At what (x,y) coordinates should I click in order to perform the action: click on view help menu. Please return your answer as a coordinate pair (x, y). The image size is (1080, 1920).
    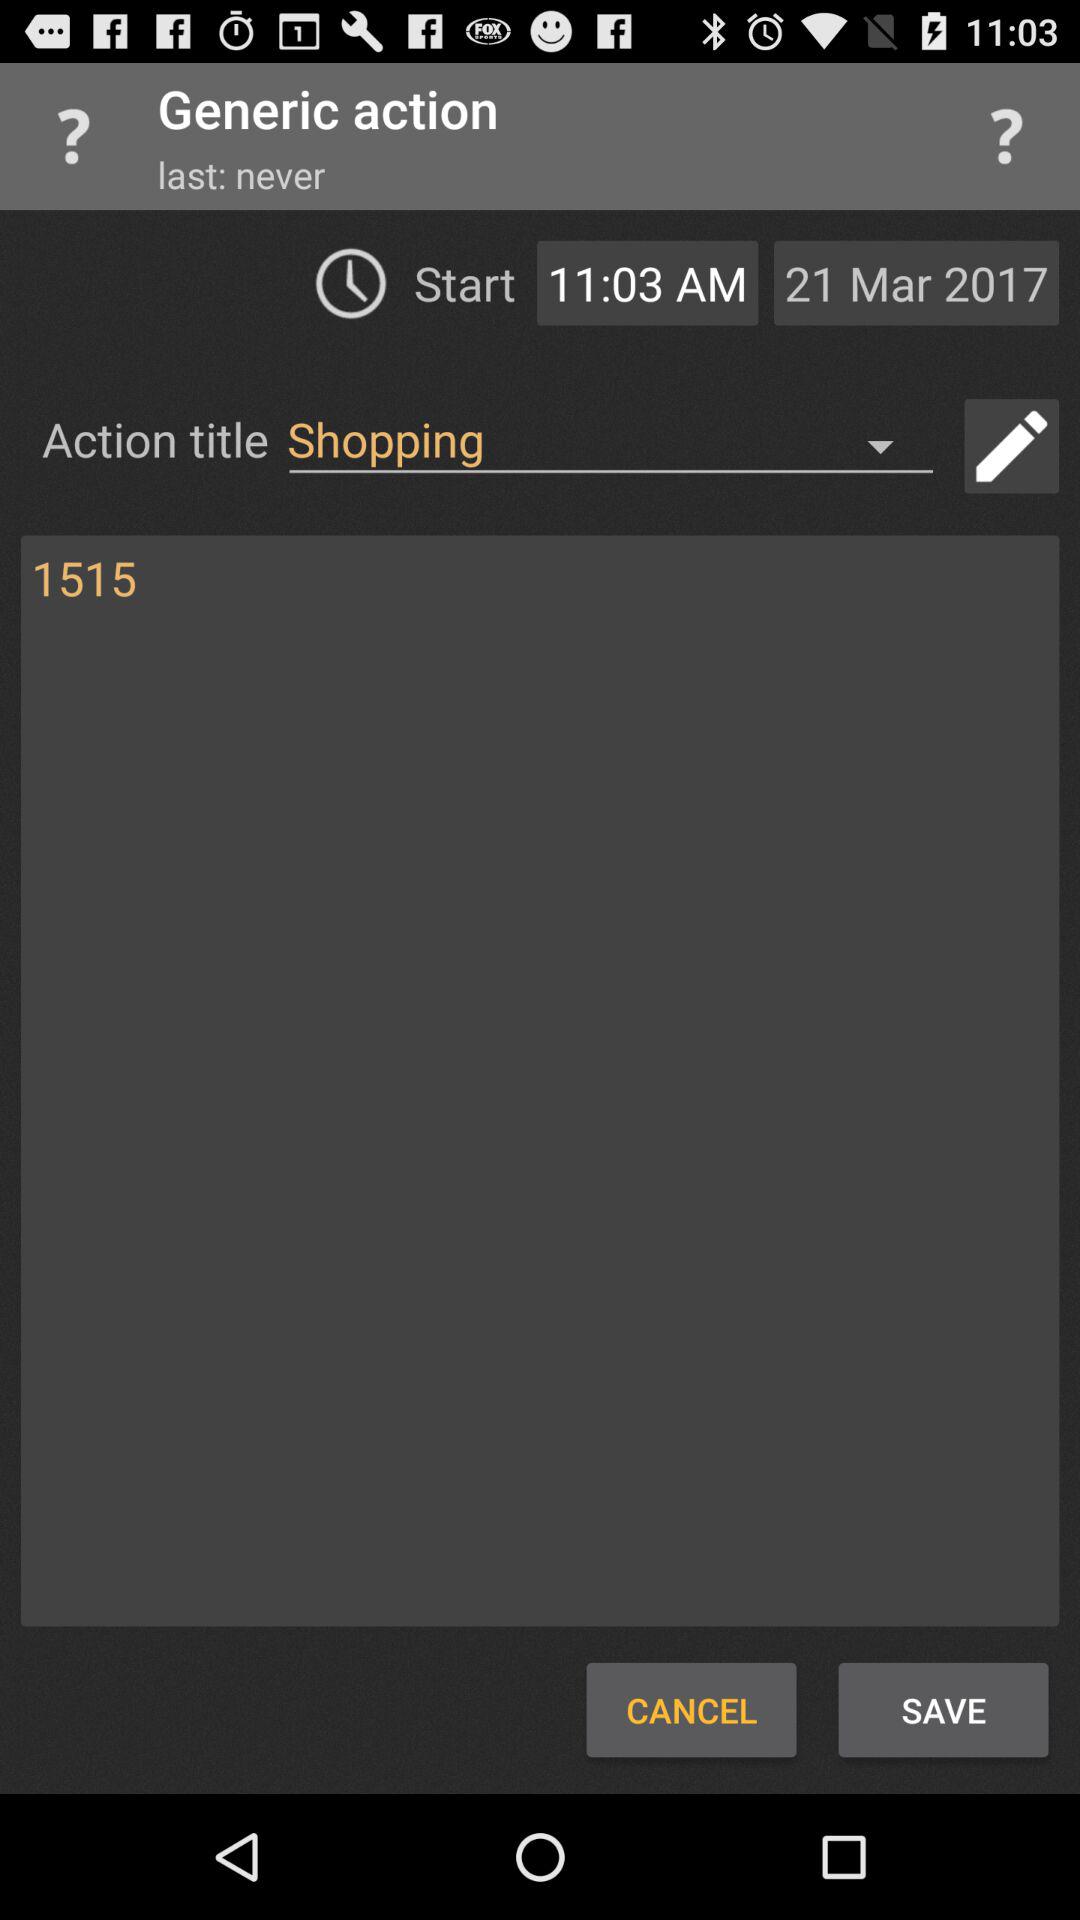
    Looking at the image, I should click on (1006, 136).